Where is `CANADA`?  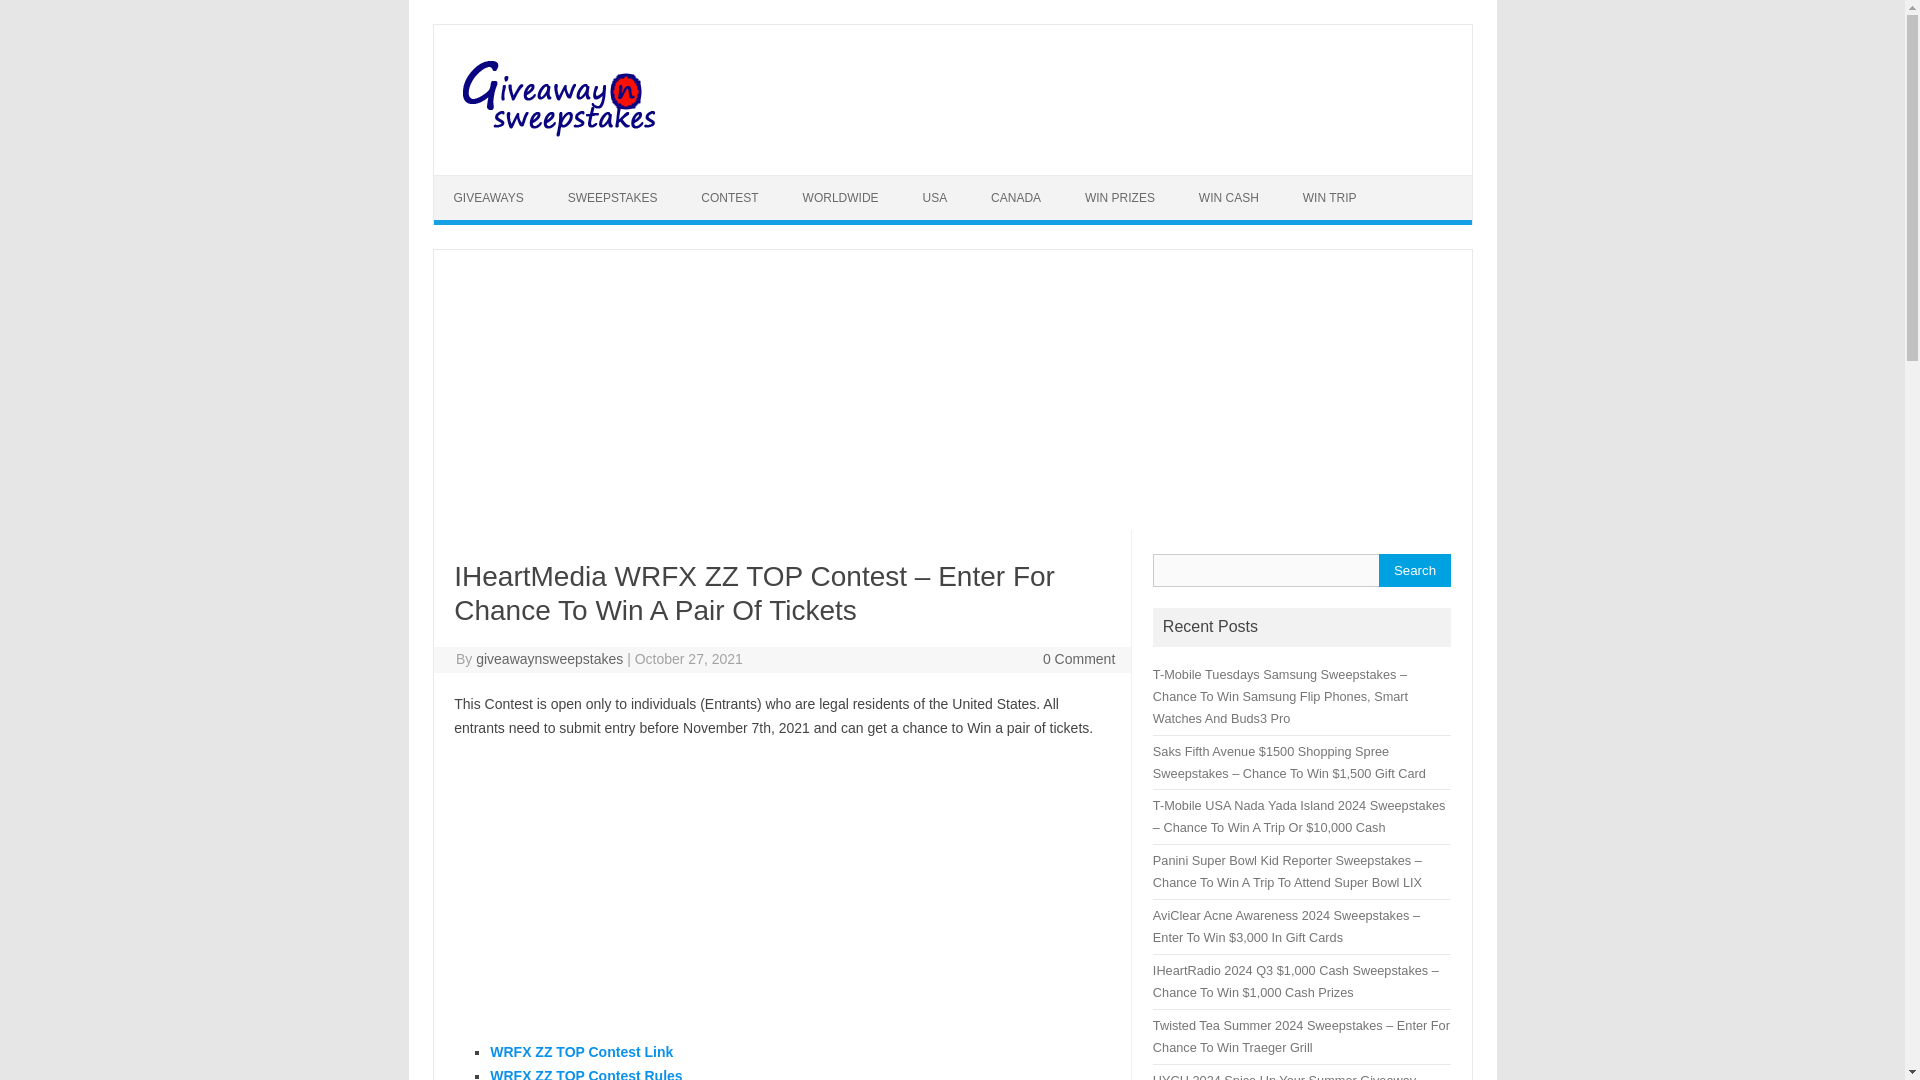
CANADA is located at coordinates (1016, 198).